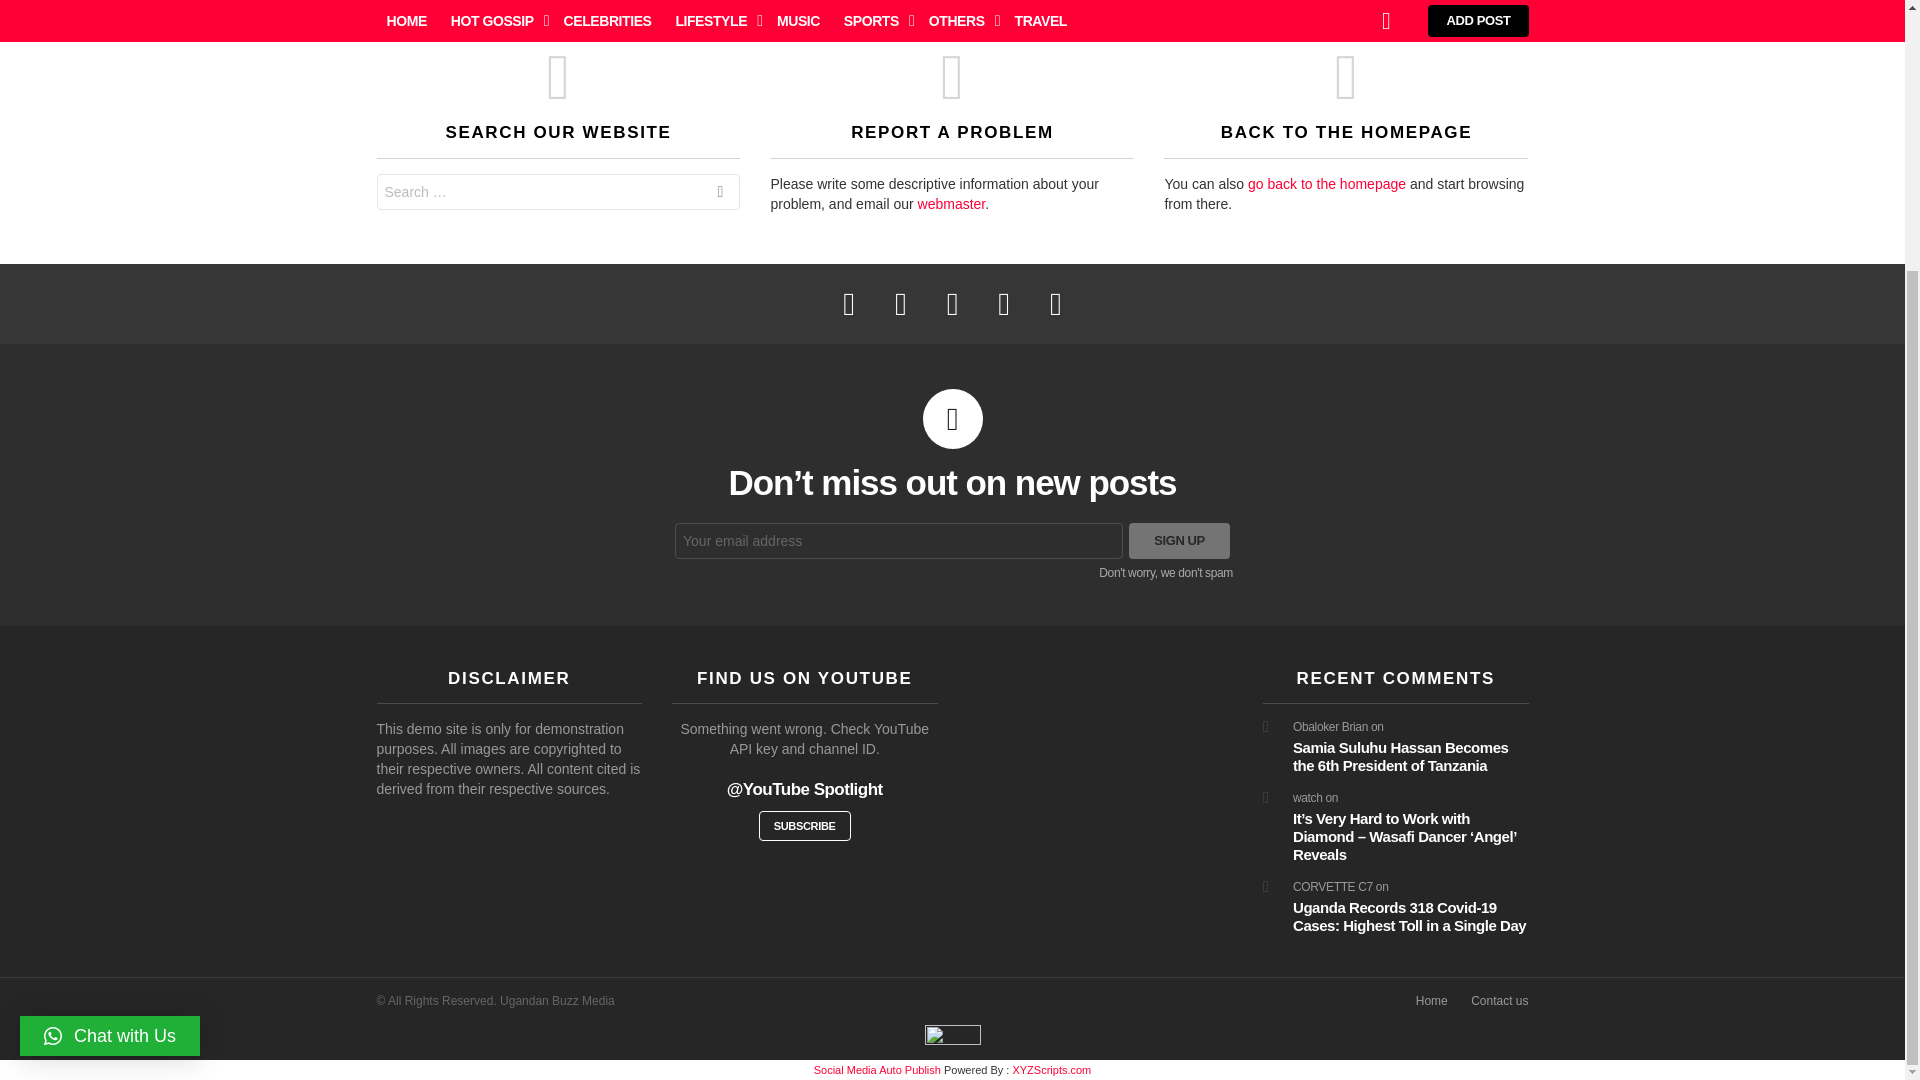  What do you see at coordinates (558, 191) in the screenshot?
I see `Search for:` at bounding box center [558, 191].